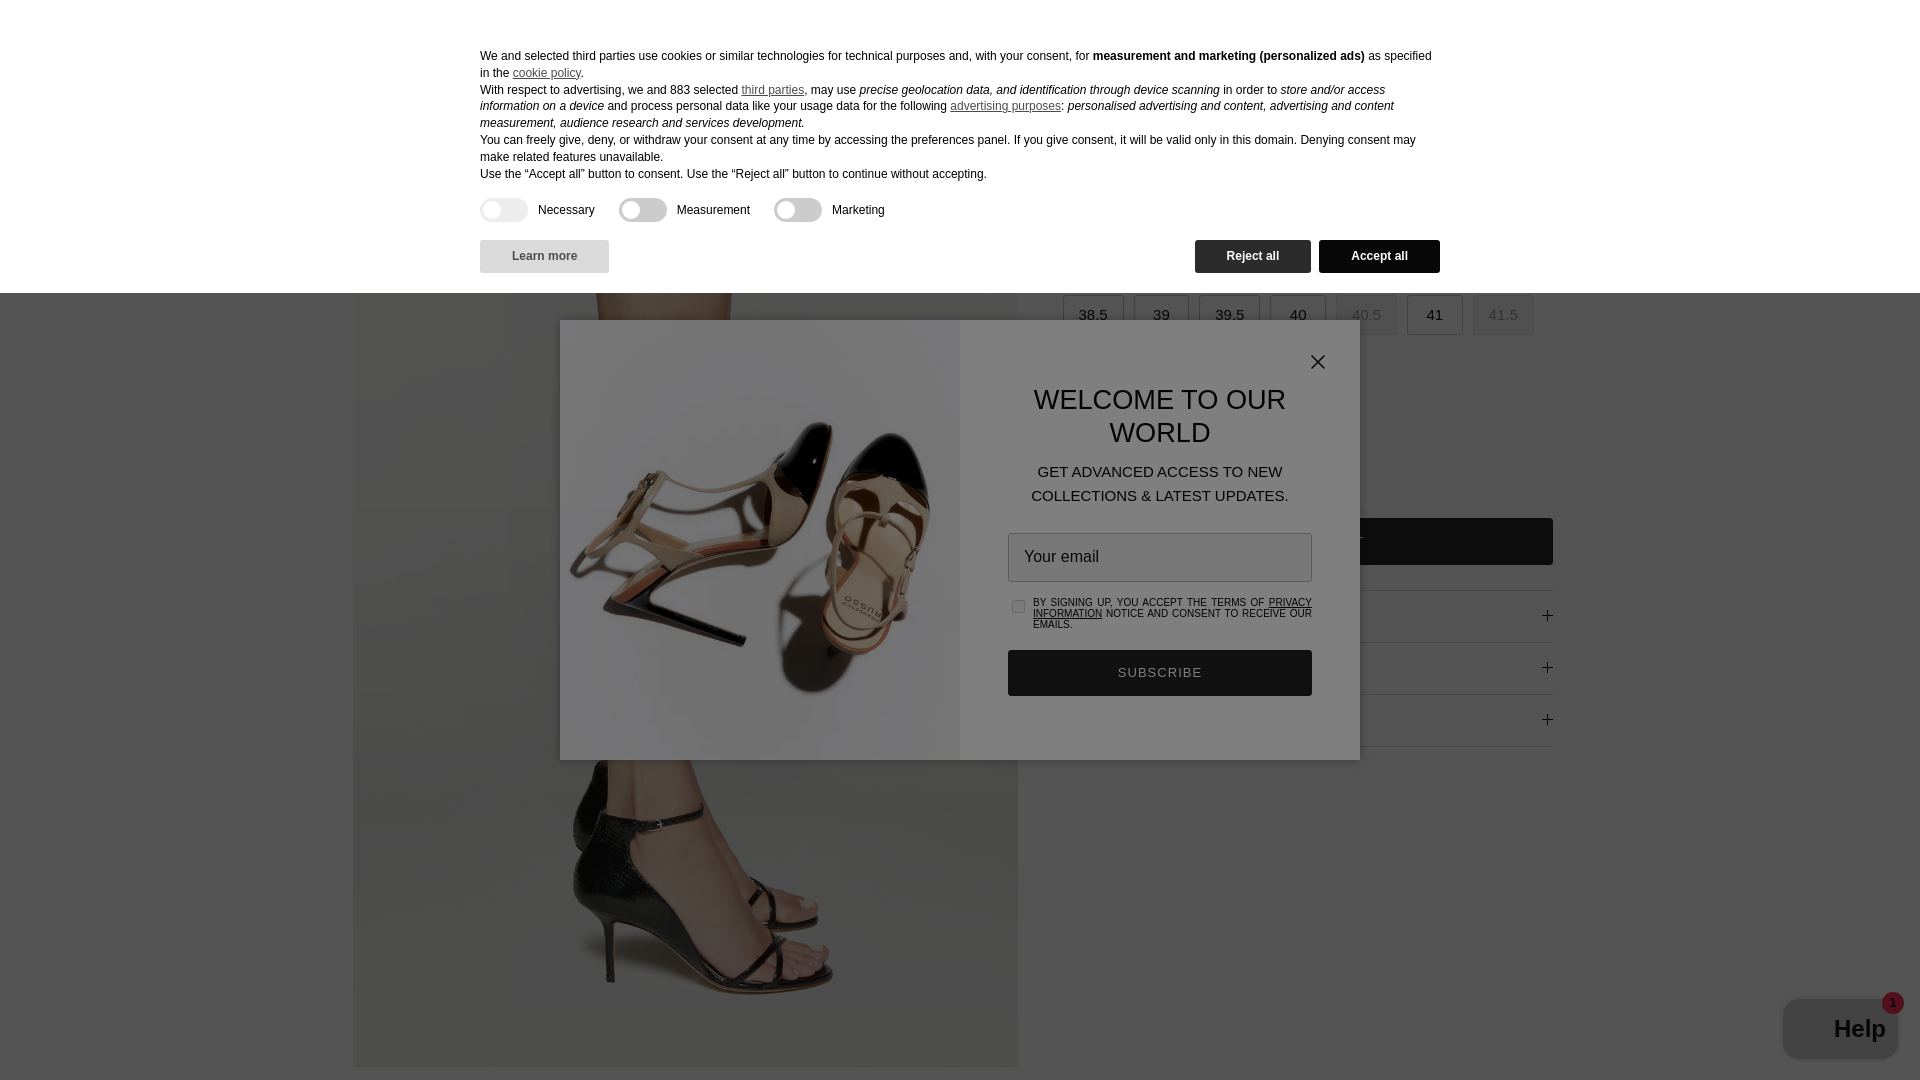 This screenshot has height=1080, width=1920. What do you see at coordinates (283, 121) in the screenshot?
I see `R1S949` at bounding box center [283, 121].